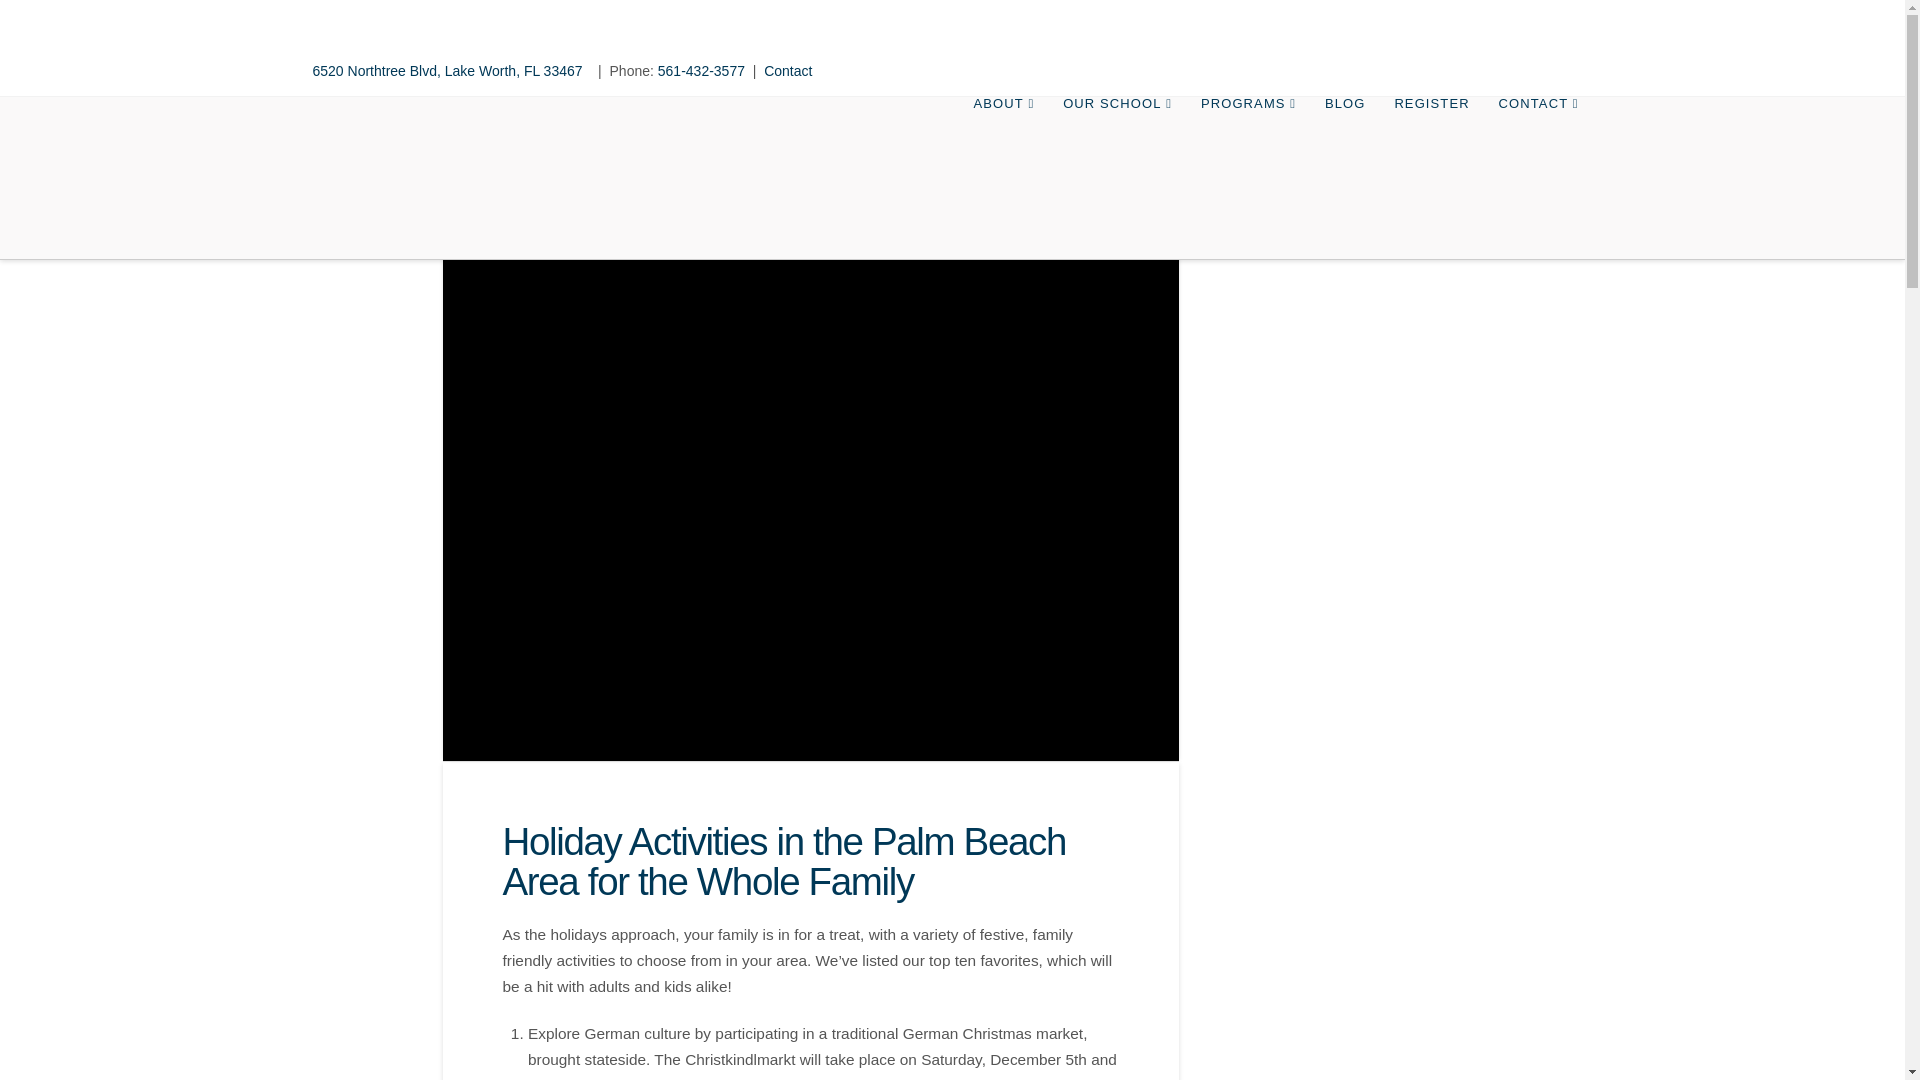 The height and width of the screenshot is (1080, 1920). Describe the element at coordinates (448, 70) in the screenshot. I see `6520 Northtree Blvd, Lake Worth, FL 33467` at that location.